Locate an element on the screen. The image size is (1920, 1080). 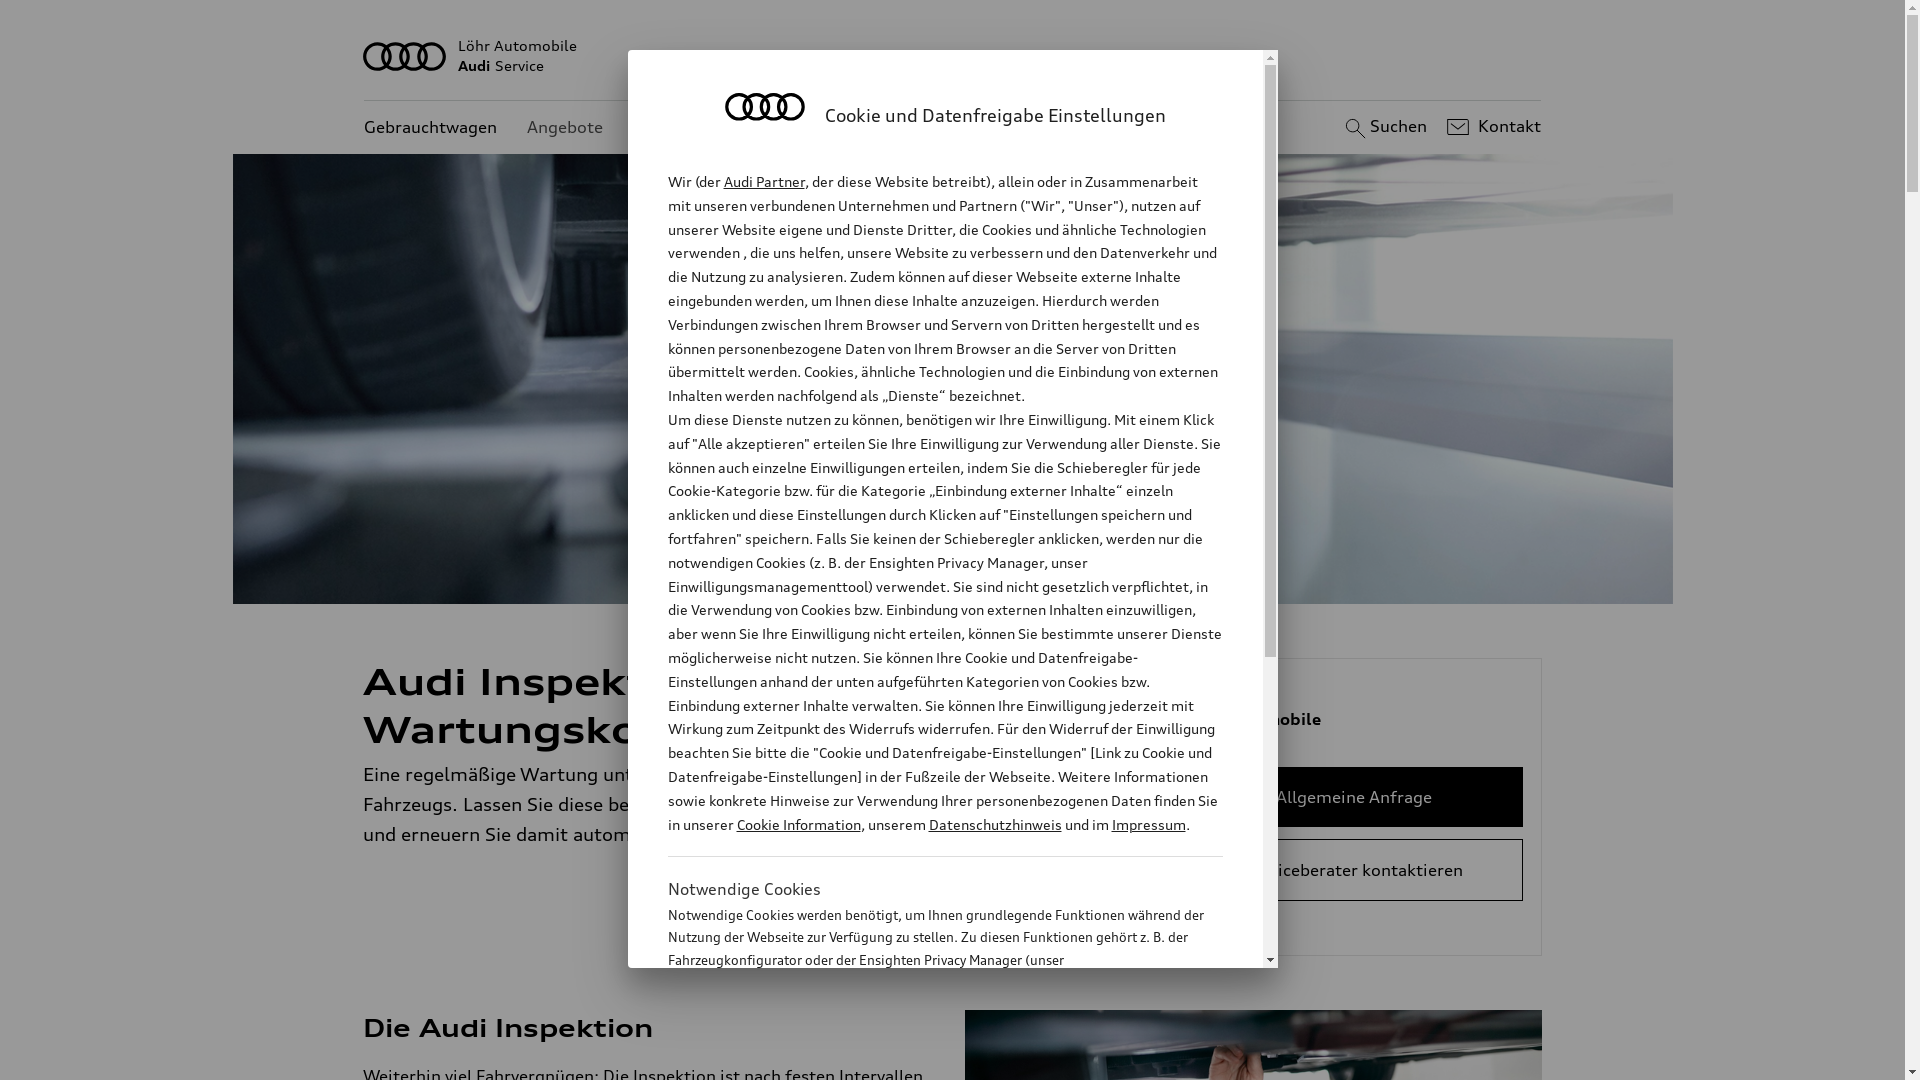
Datenschutzhinweis is located at coordinates (994, 824).